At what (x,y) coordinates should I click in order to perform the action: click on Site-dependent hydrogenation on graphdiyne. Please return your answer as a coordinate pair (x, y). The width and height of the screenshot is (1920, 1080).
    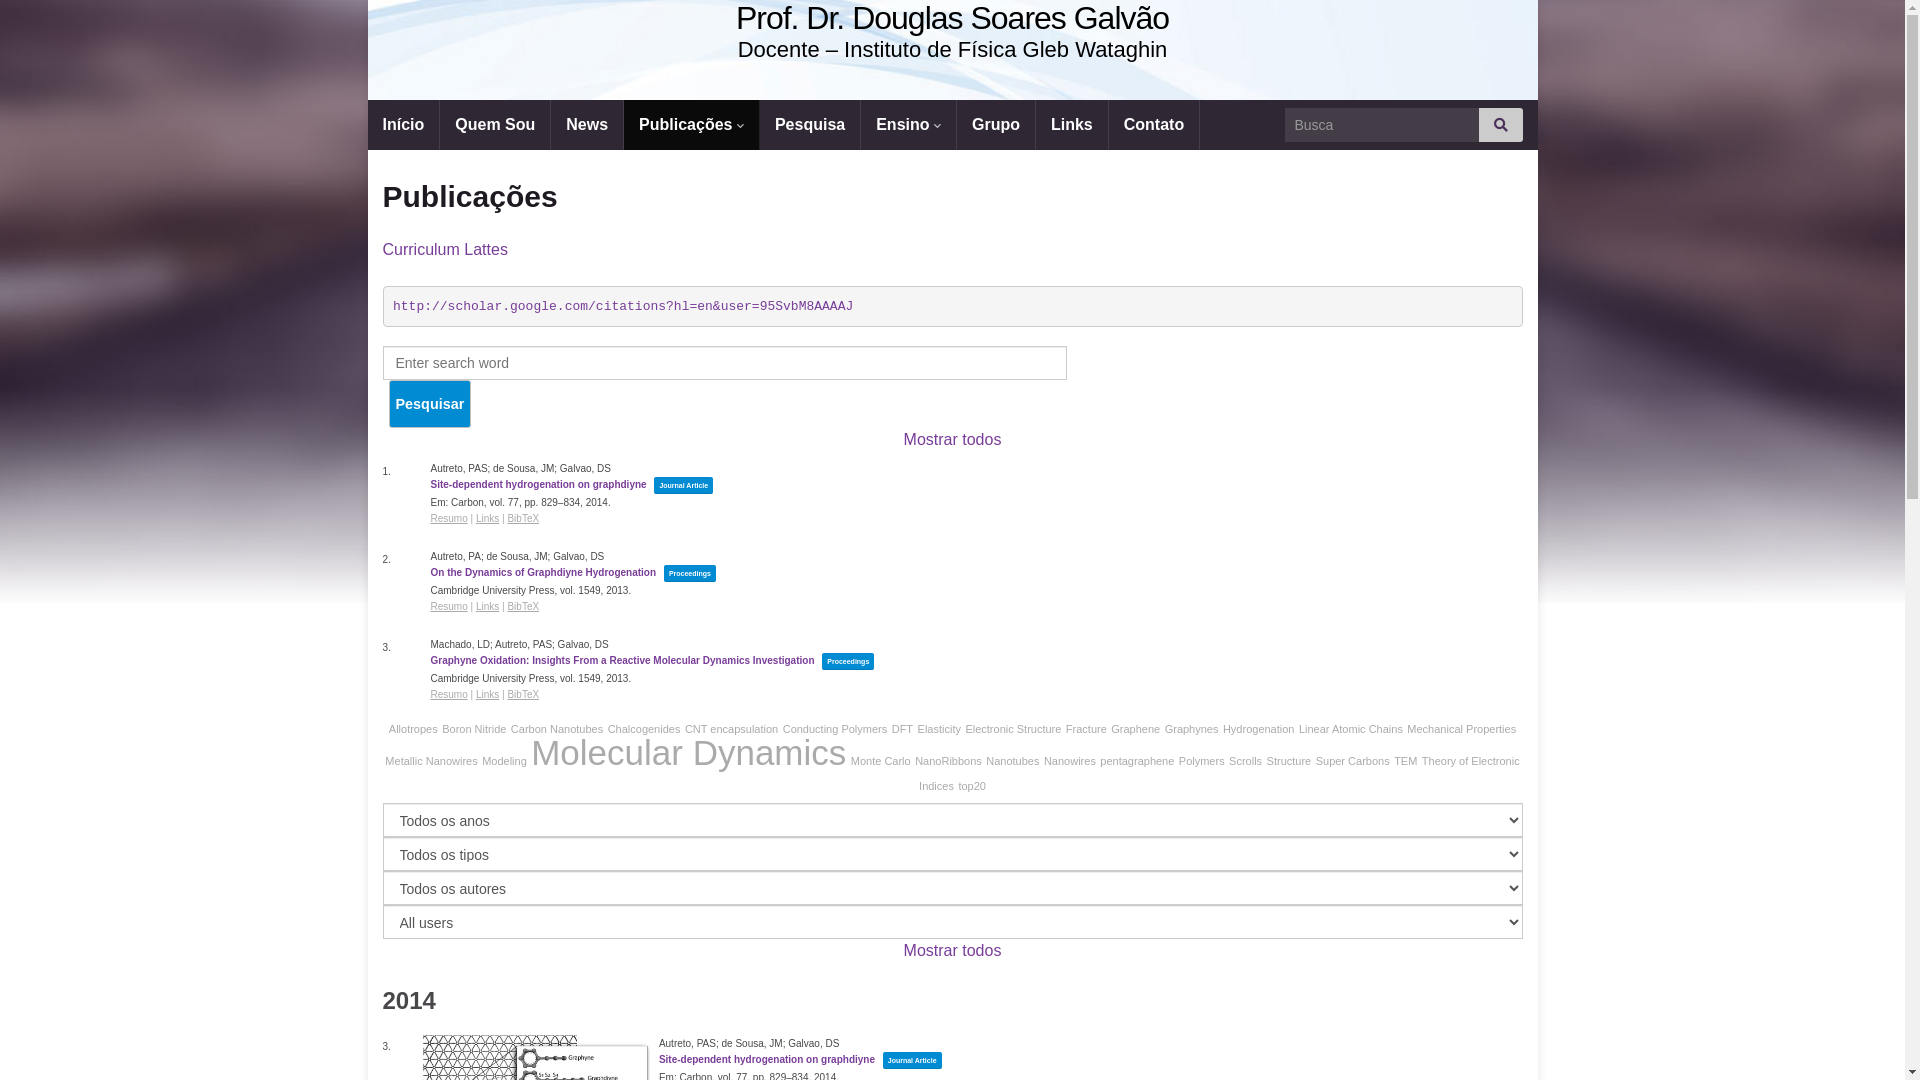
    Looking at the image, I should click on (767, 1060).